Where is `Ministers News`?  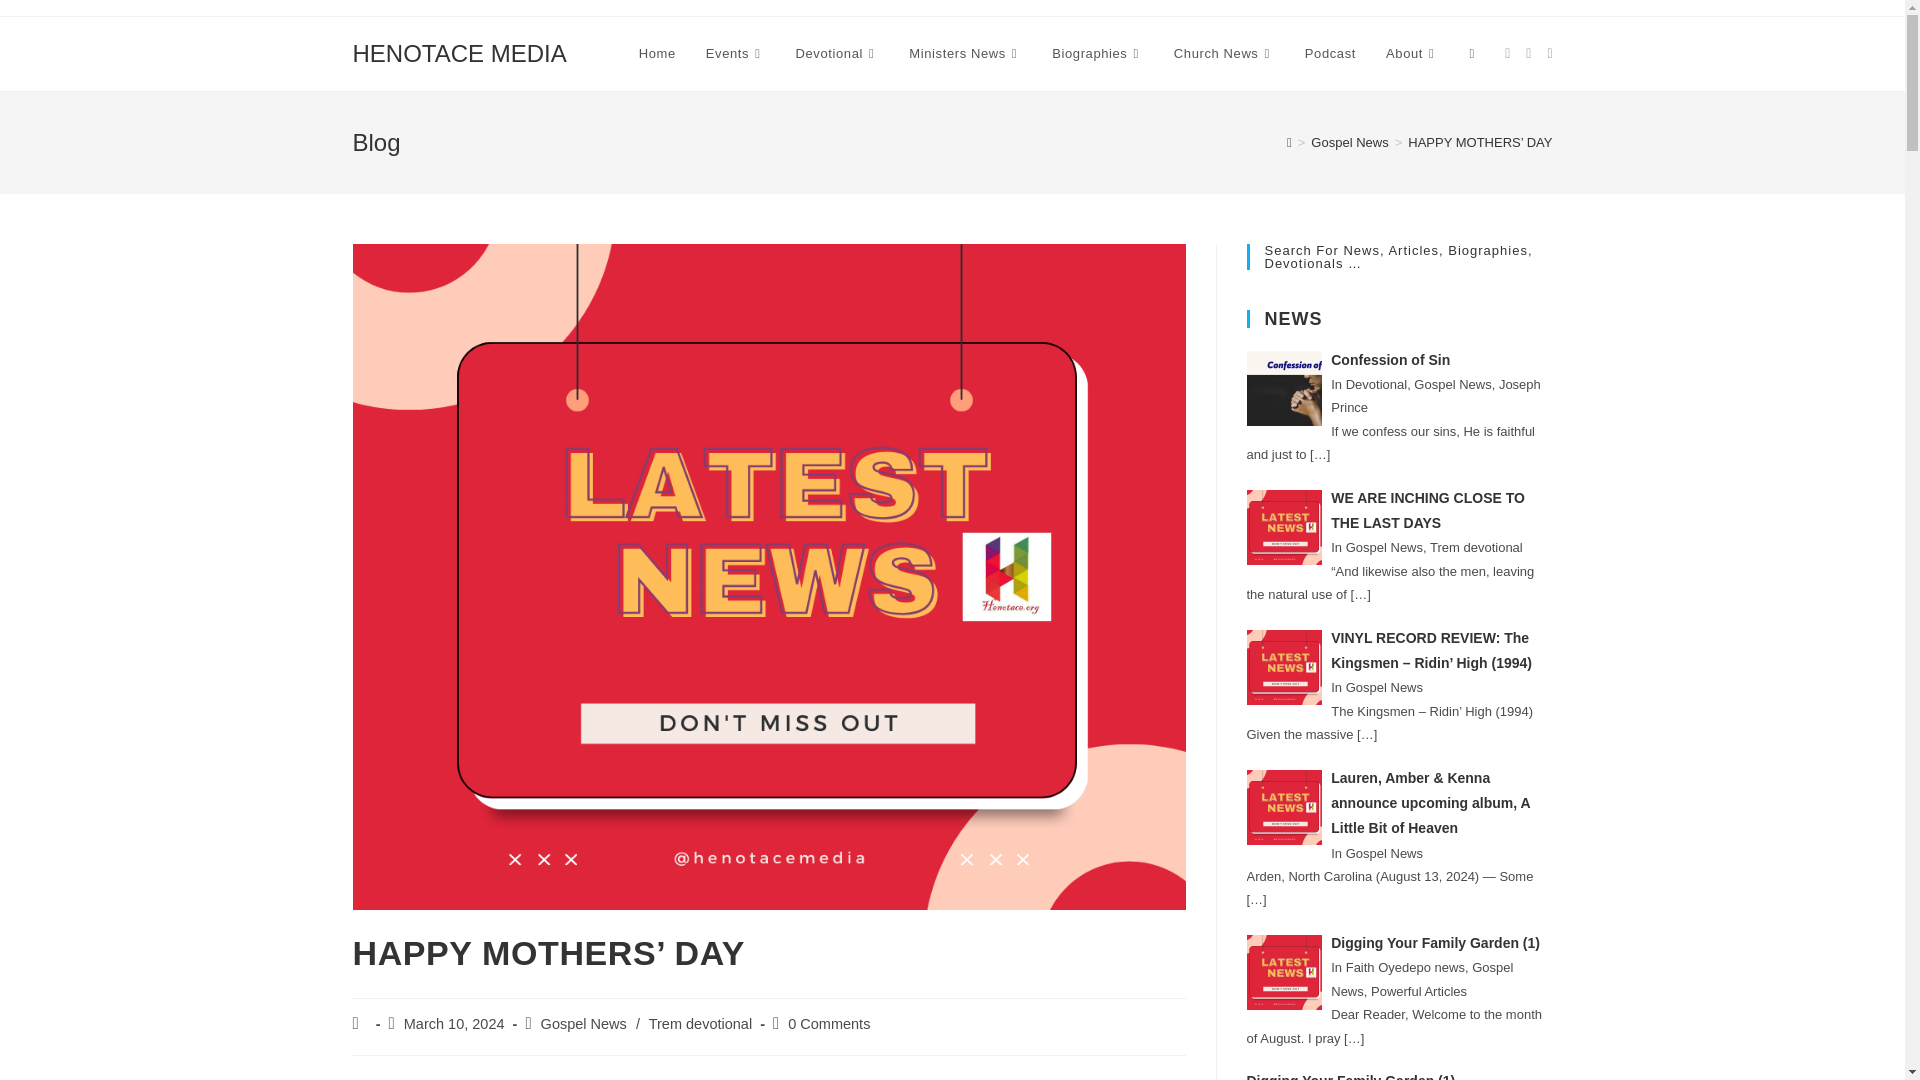 Ministers News is located at coordinates (965, 54).